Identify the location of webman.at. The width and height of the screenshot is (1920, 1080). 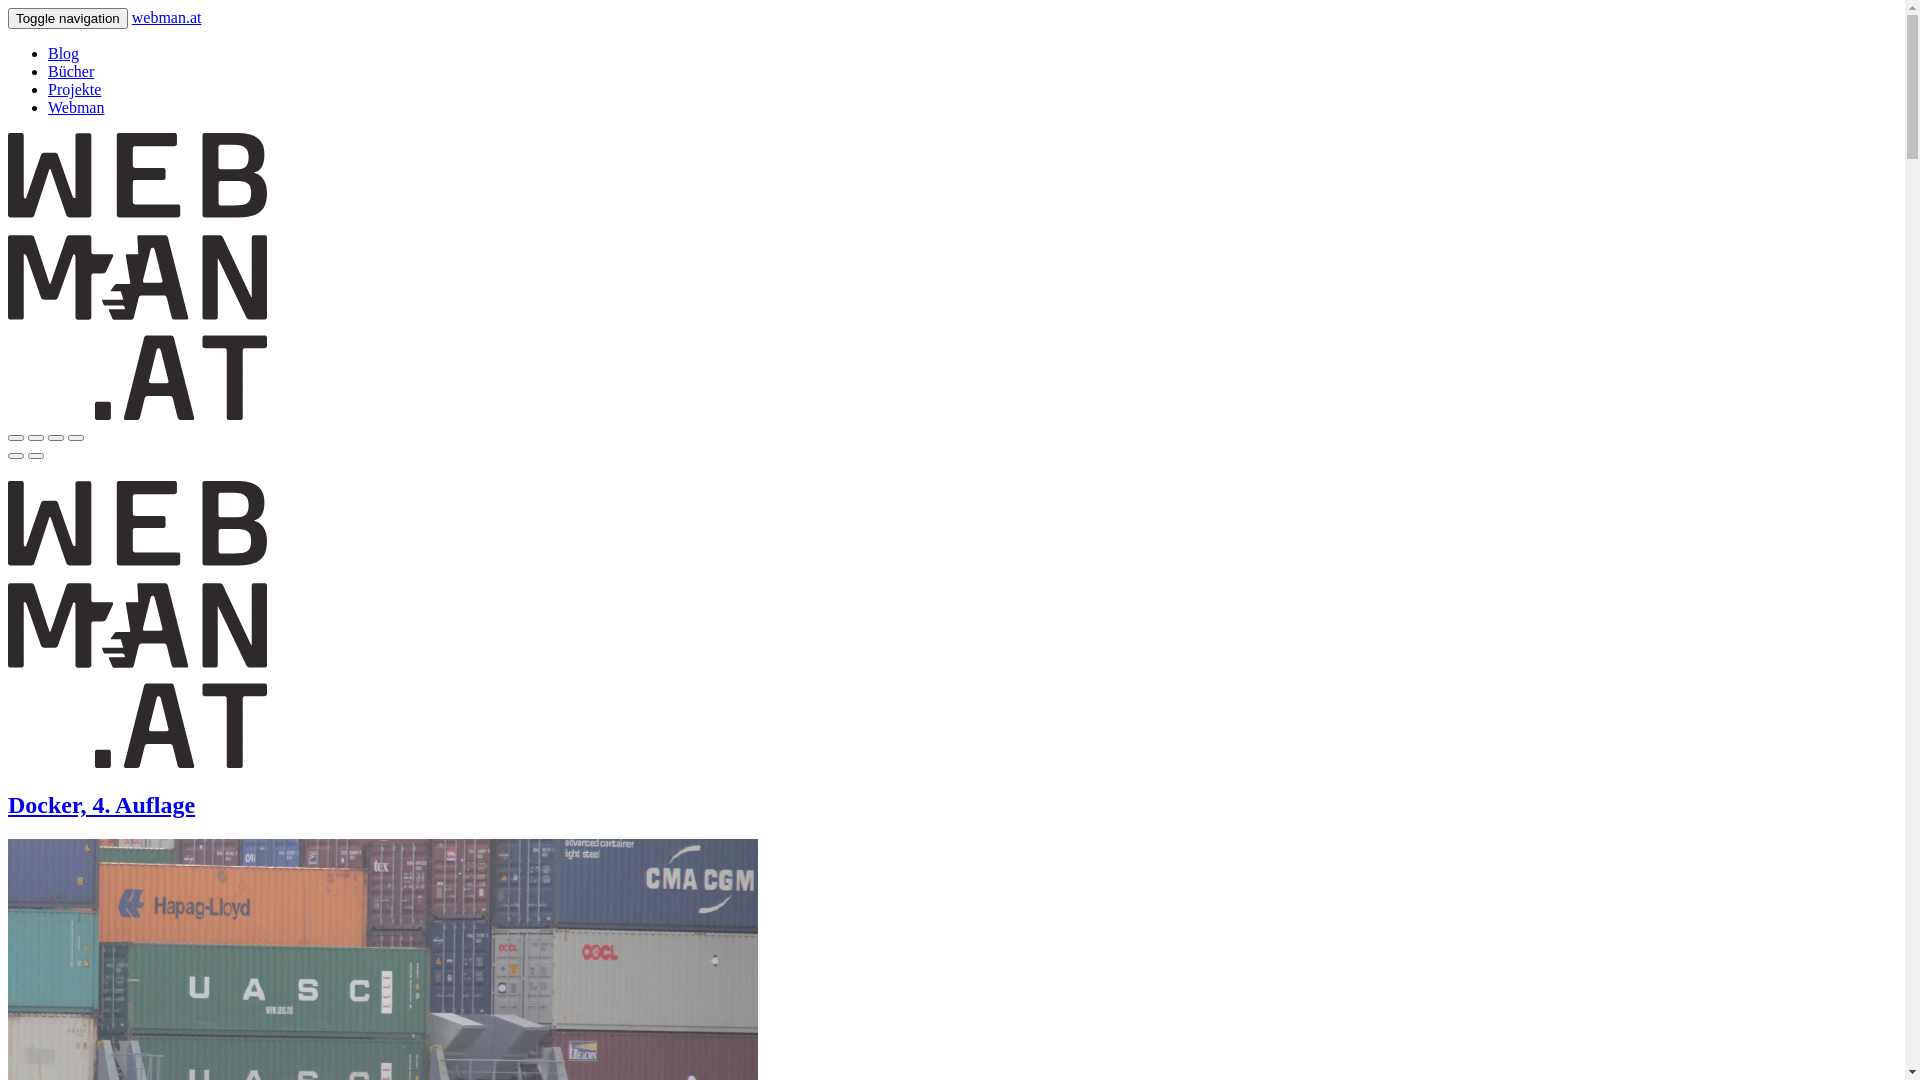
(138, 414).